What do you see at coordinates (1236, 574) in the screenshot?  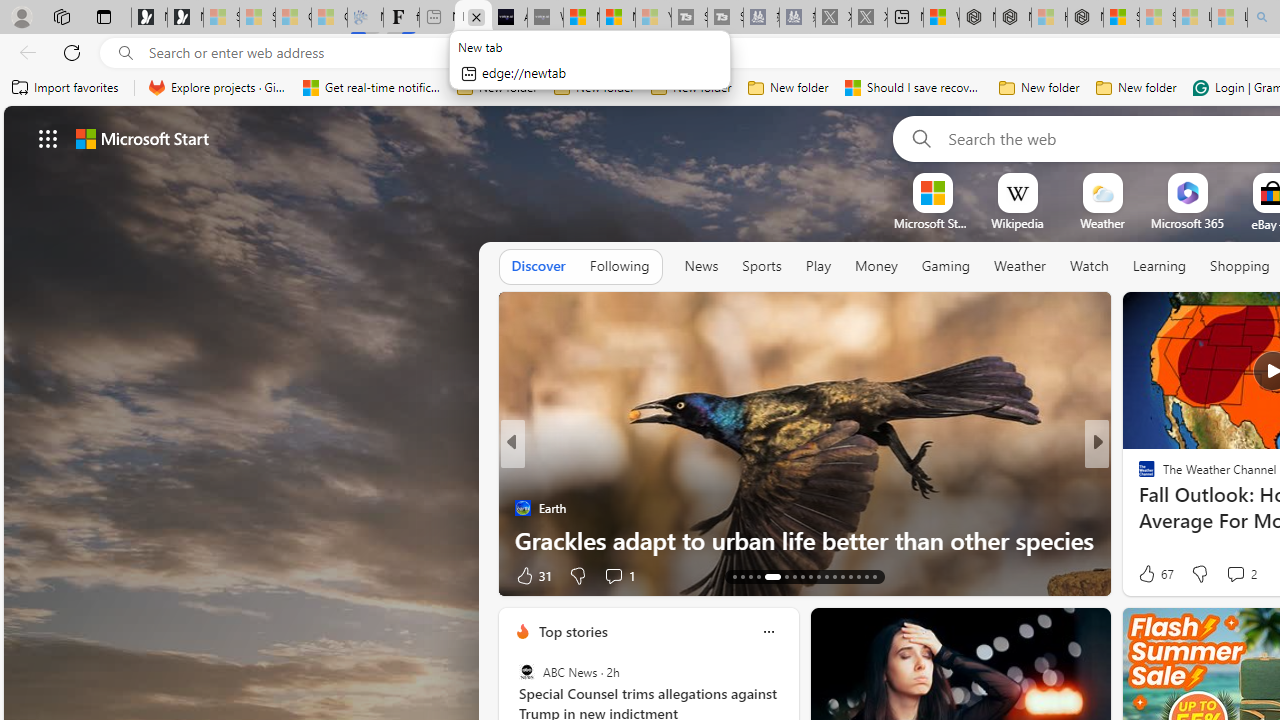 I see `Start the conversation` at bounding box center [1236, 574].